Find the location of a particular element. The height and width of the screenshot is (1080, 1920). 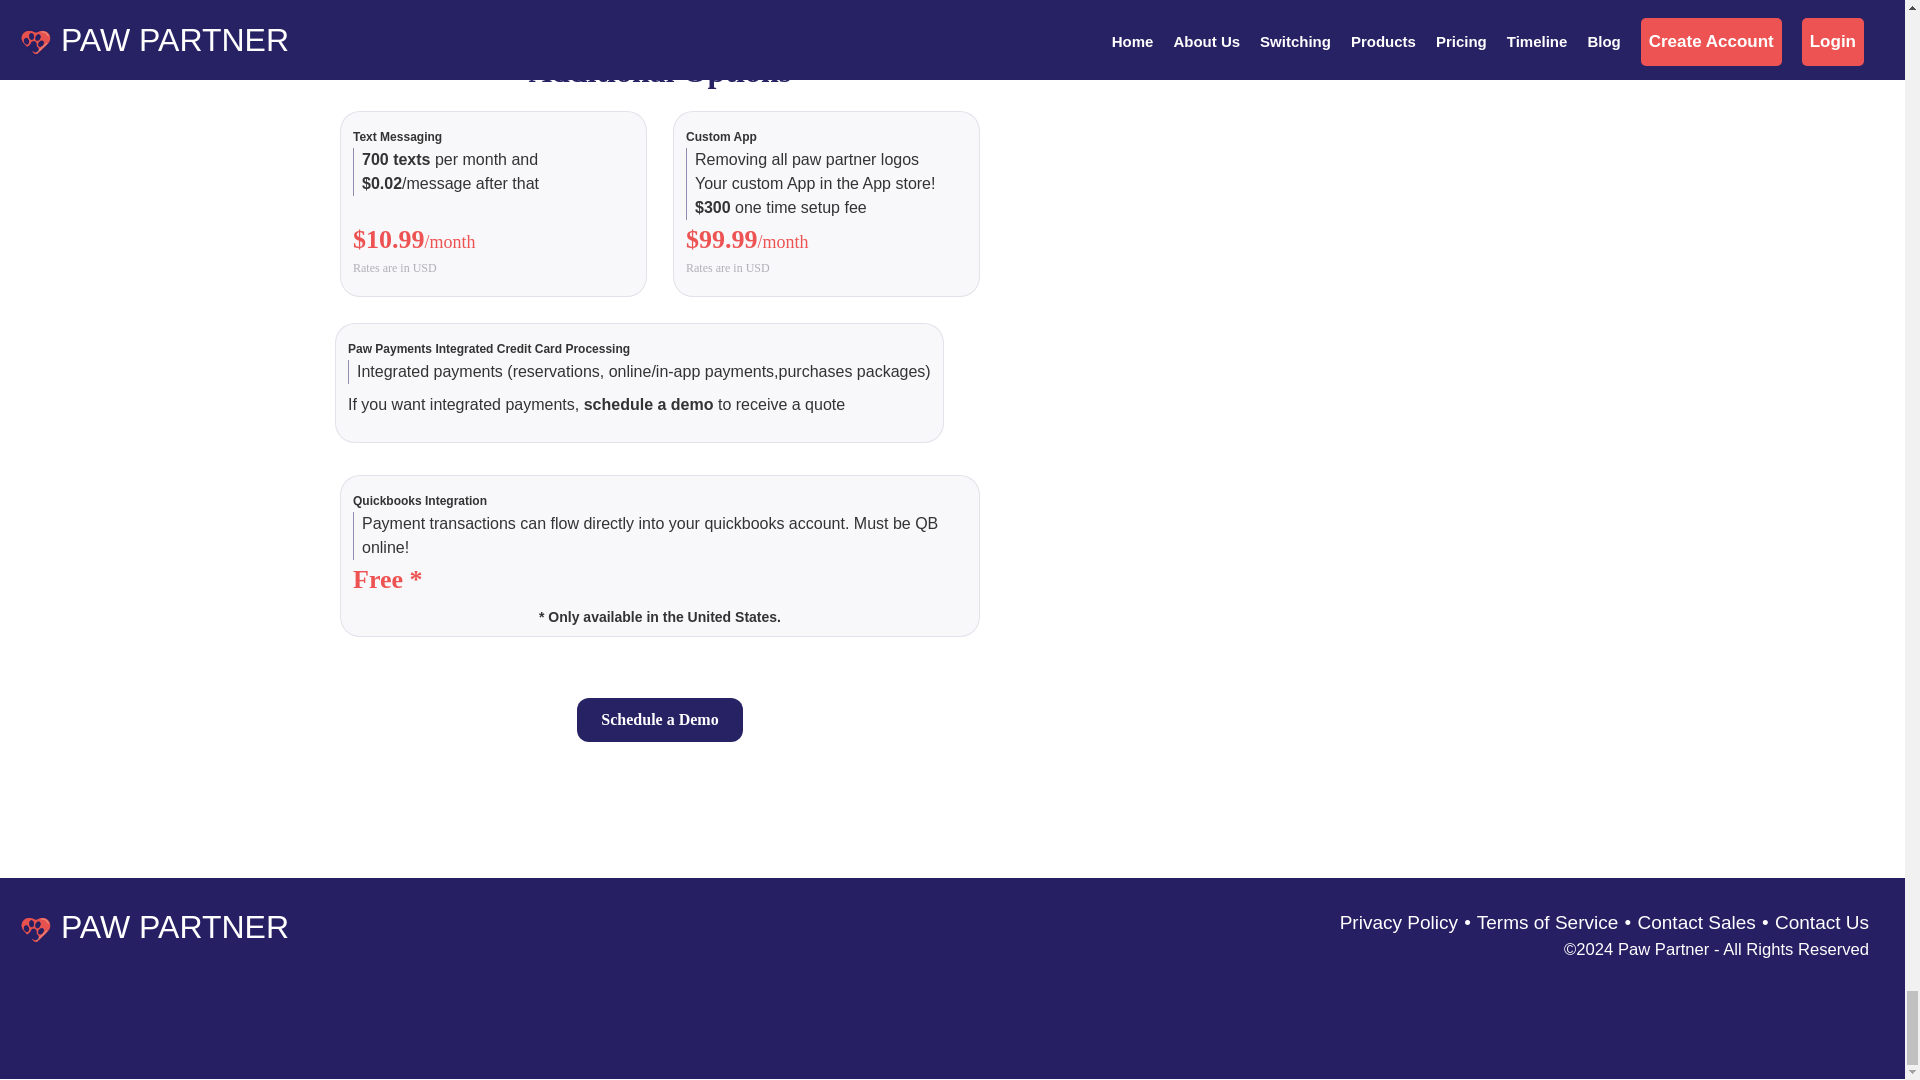

Schedule a Demo is located at coordinates (232, 5).